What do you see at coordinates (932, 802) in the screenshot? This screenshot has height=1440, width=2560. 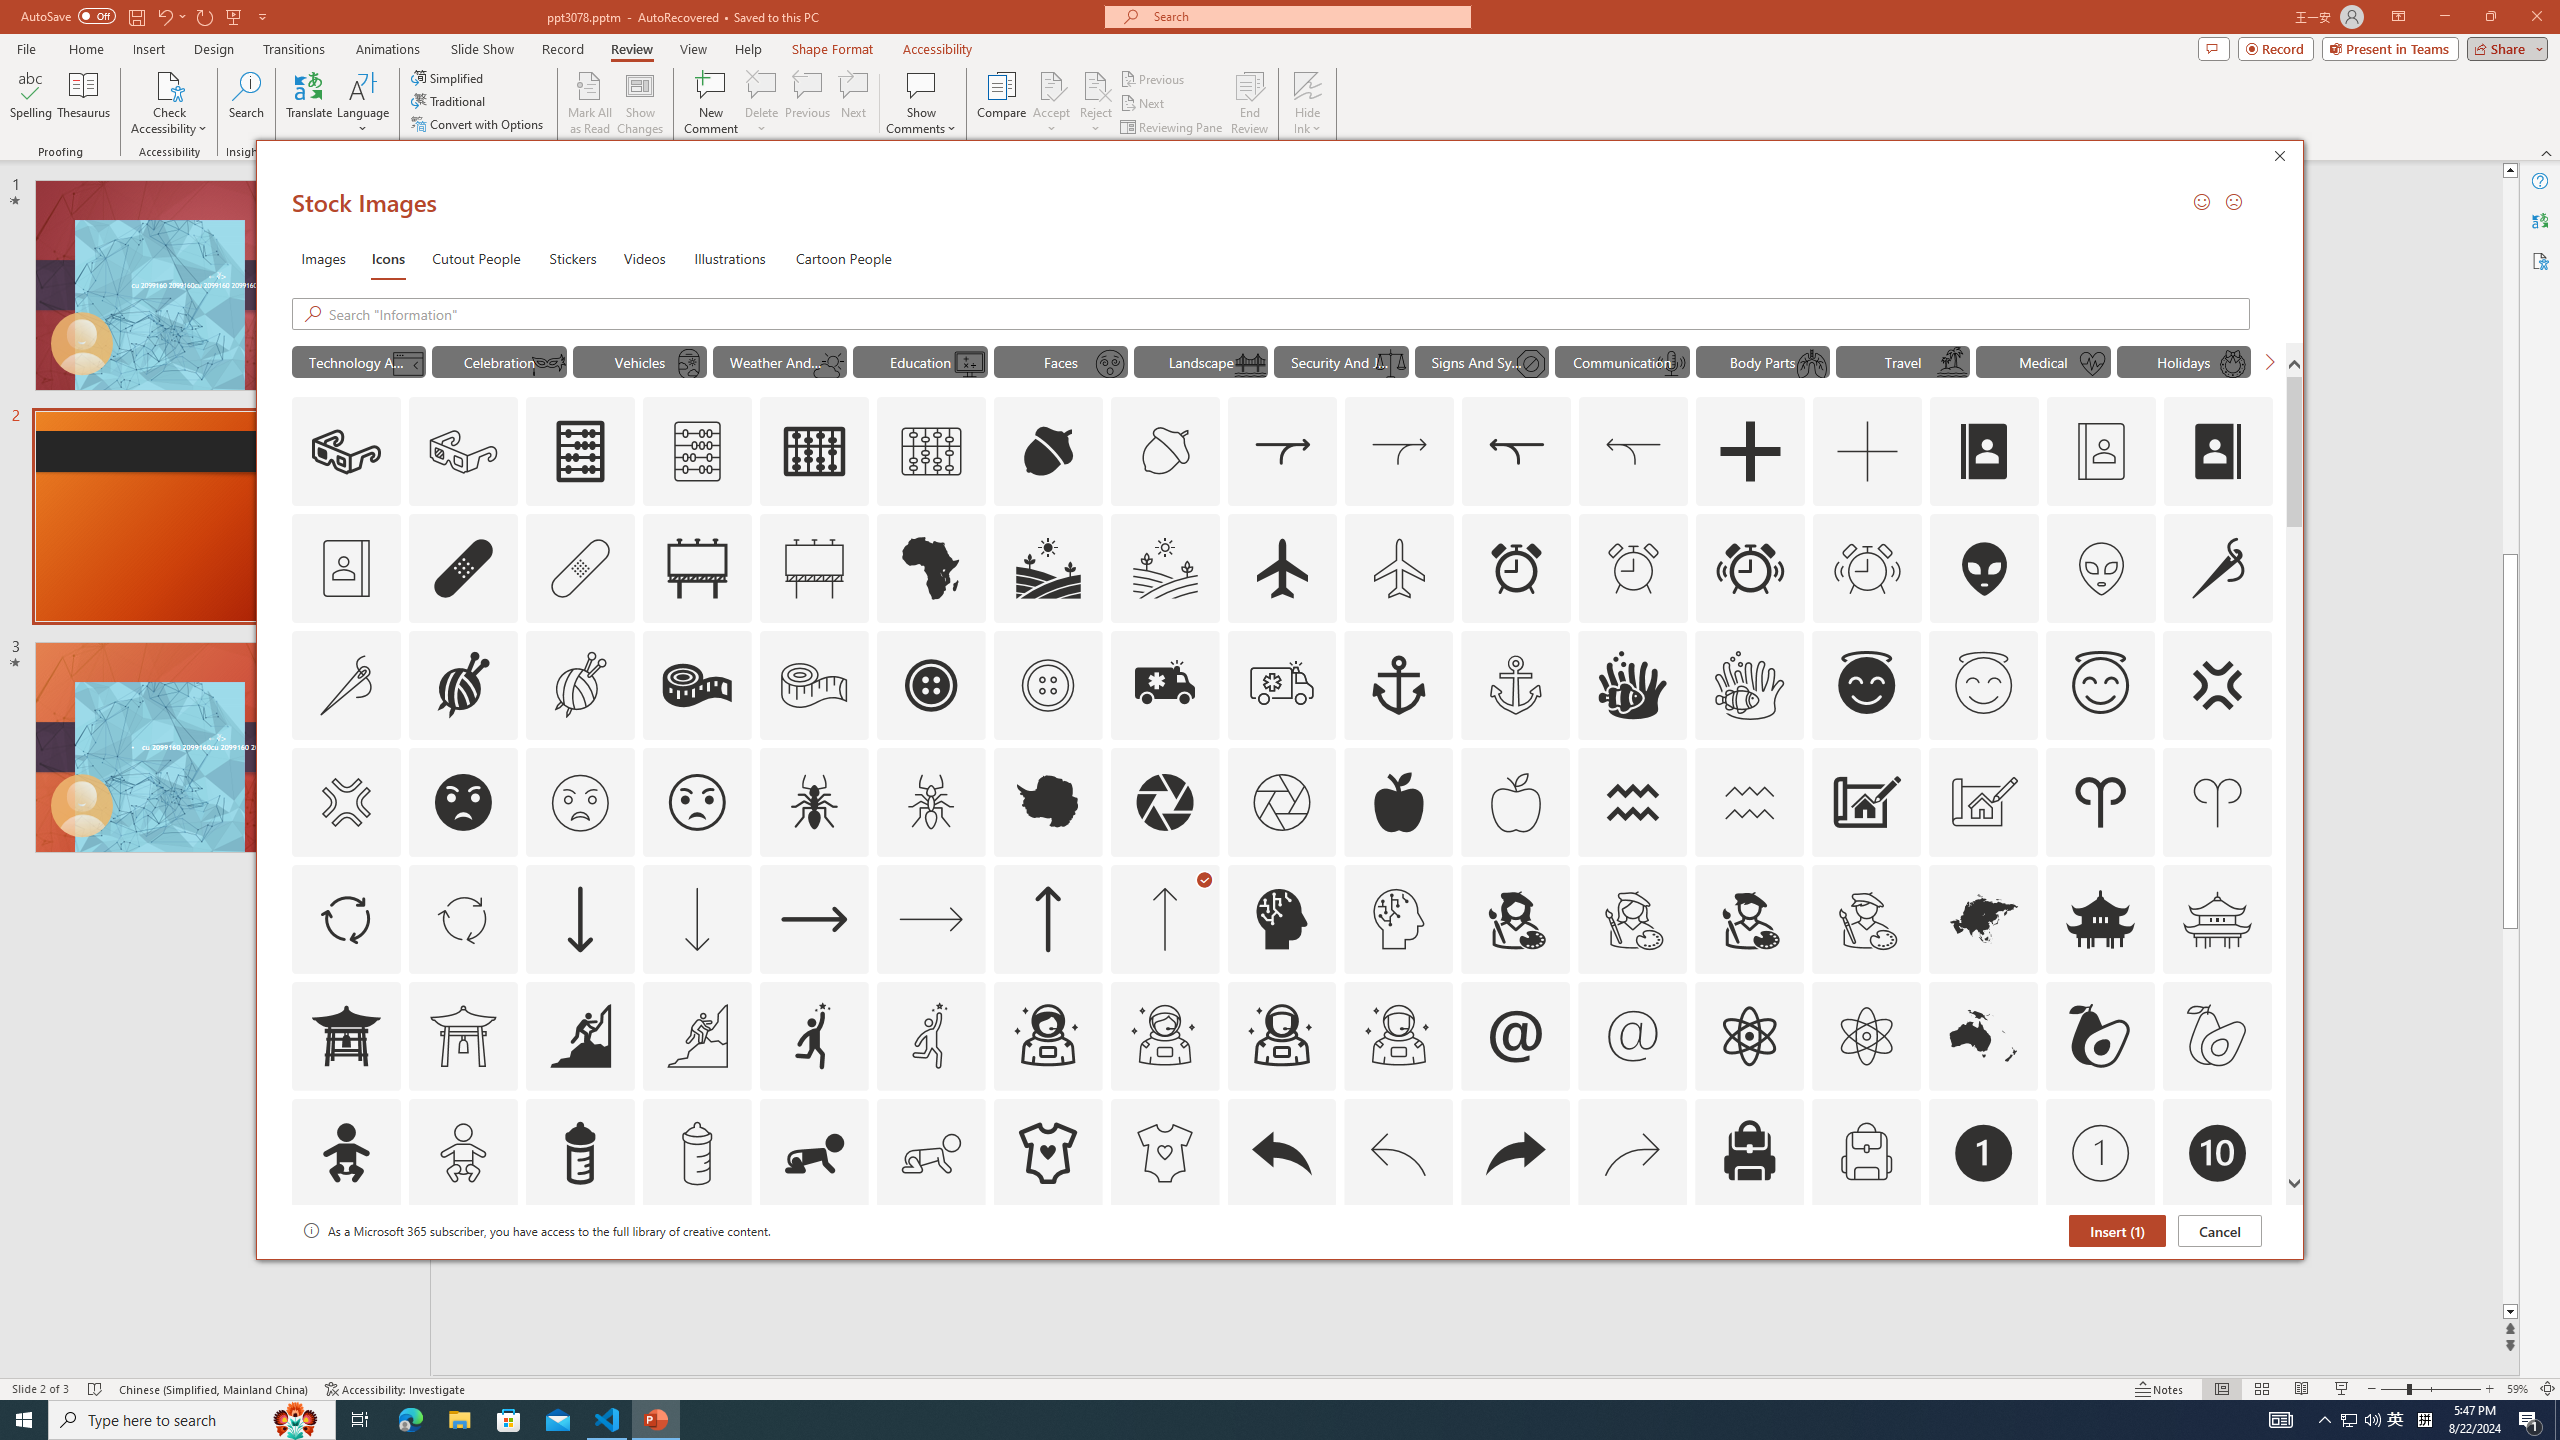 I see `AutomationID: Icons_Ant_M` at bounding box center [932, 802].